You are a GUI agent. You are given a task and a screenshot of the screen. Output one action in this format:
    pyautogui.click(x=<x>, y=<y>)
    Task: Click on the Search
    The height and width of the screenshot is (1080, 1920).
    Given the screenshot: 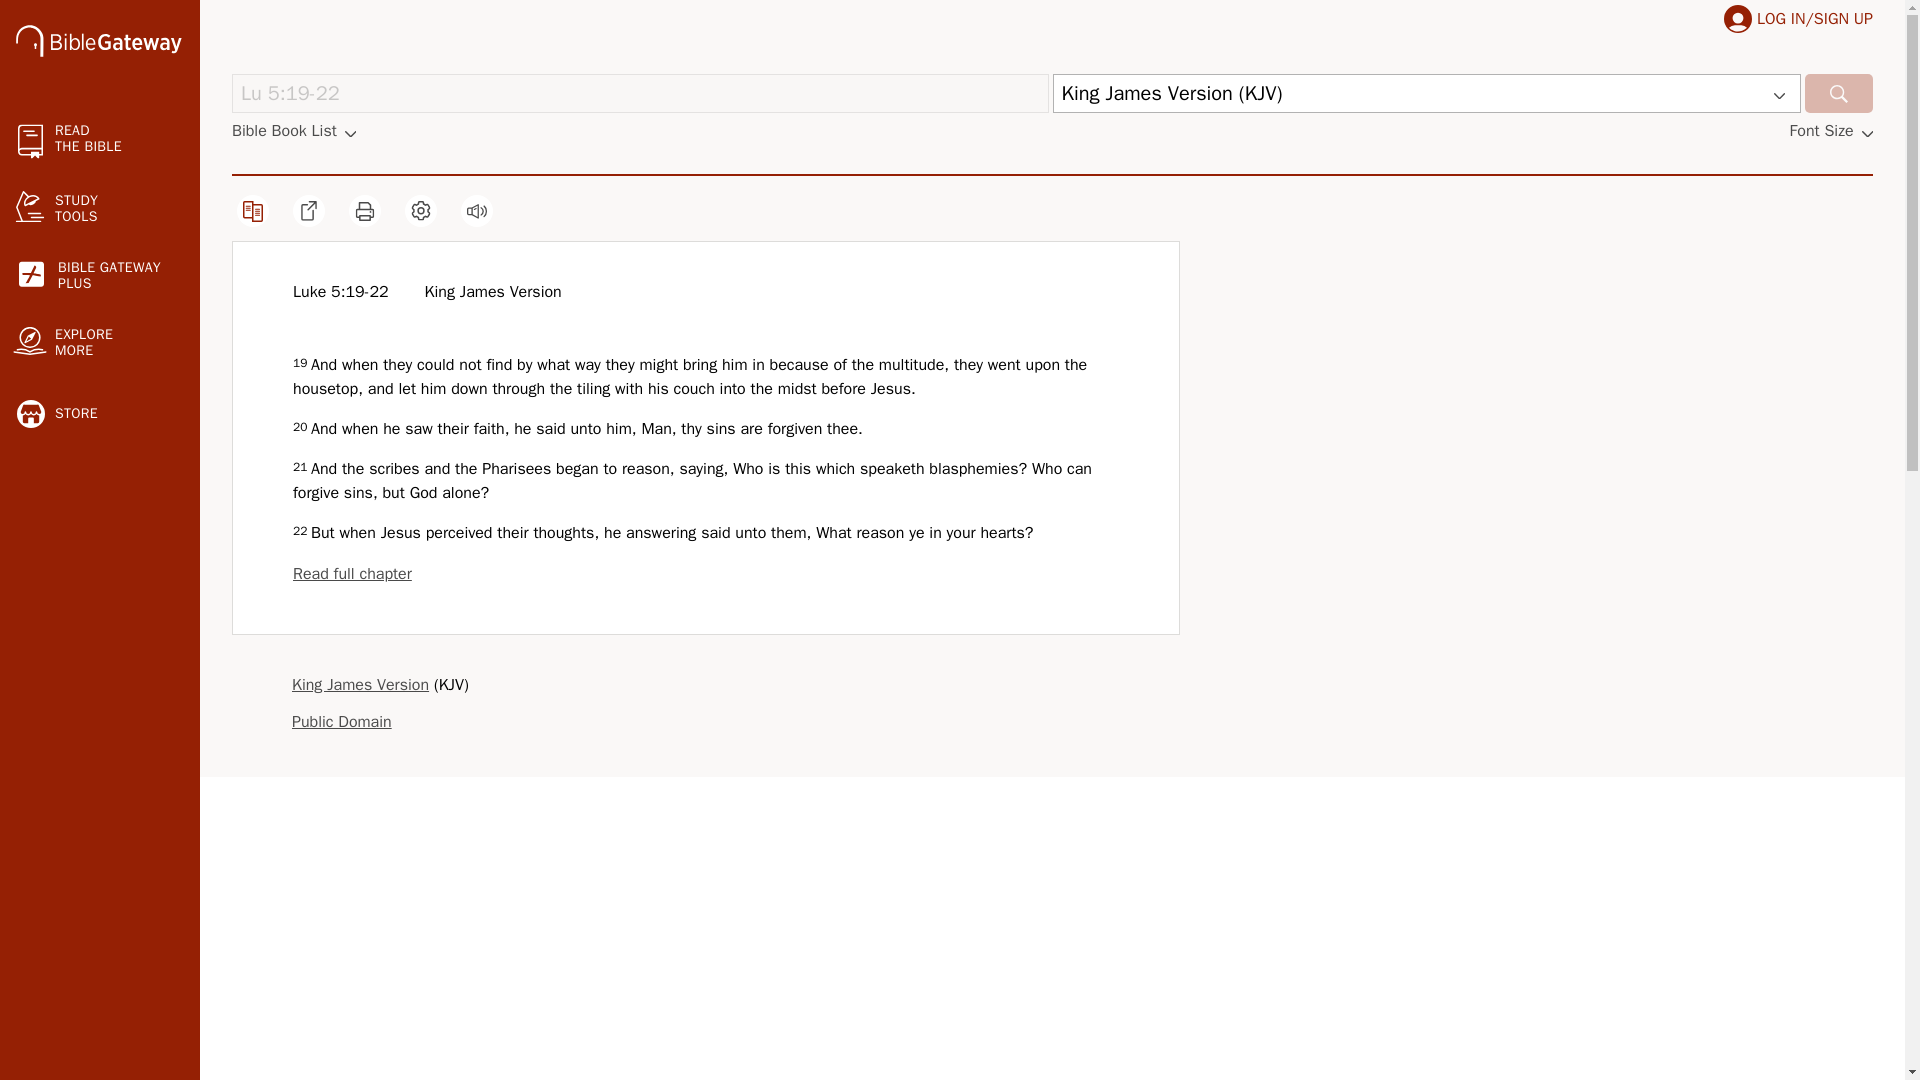 What is the action you would take?
    pyautogui.click(x=98, y=43)
    